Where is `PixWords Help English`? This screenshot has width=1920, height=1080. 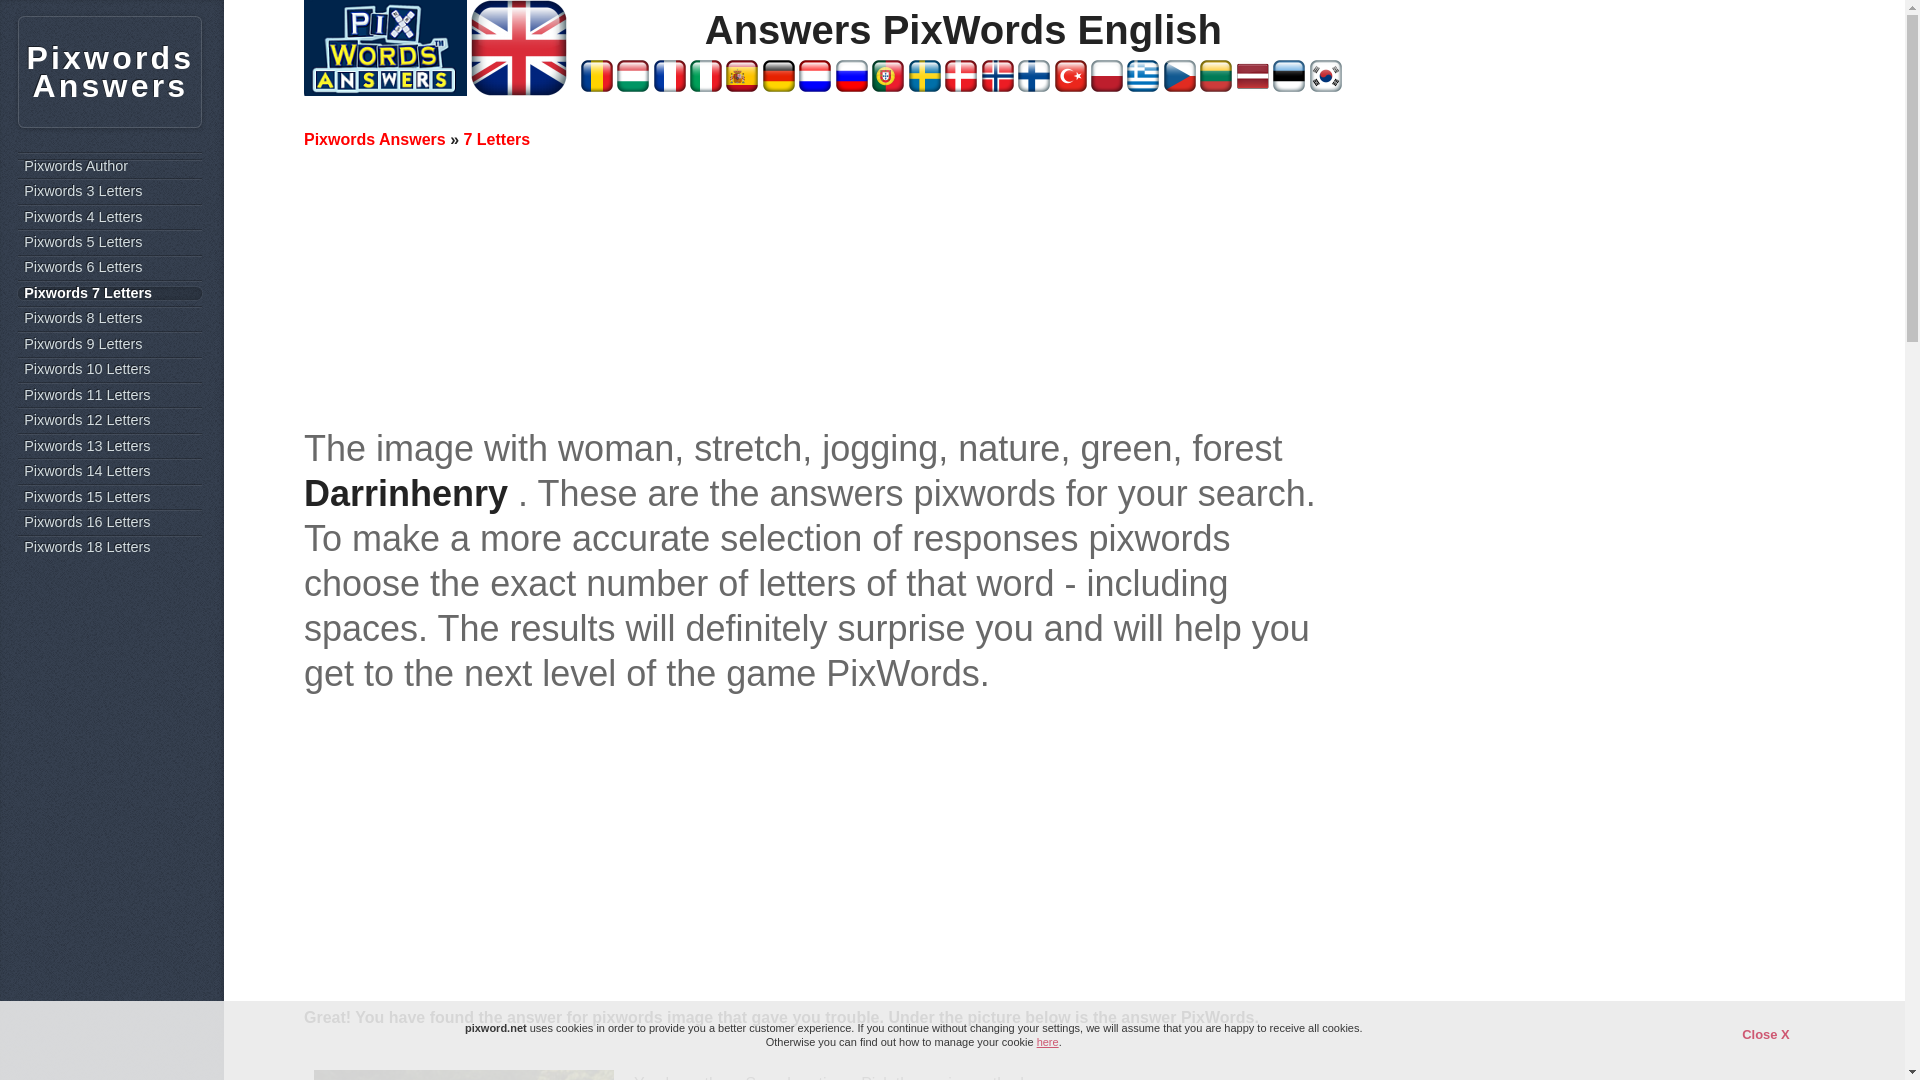 PixWords Help English is located at coordinates (518, 90).